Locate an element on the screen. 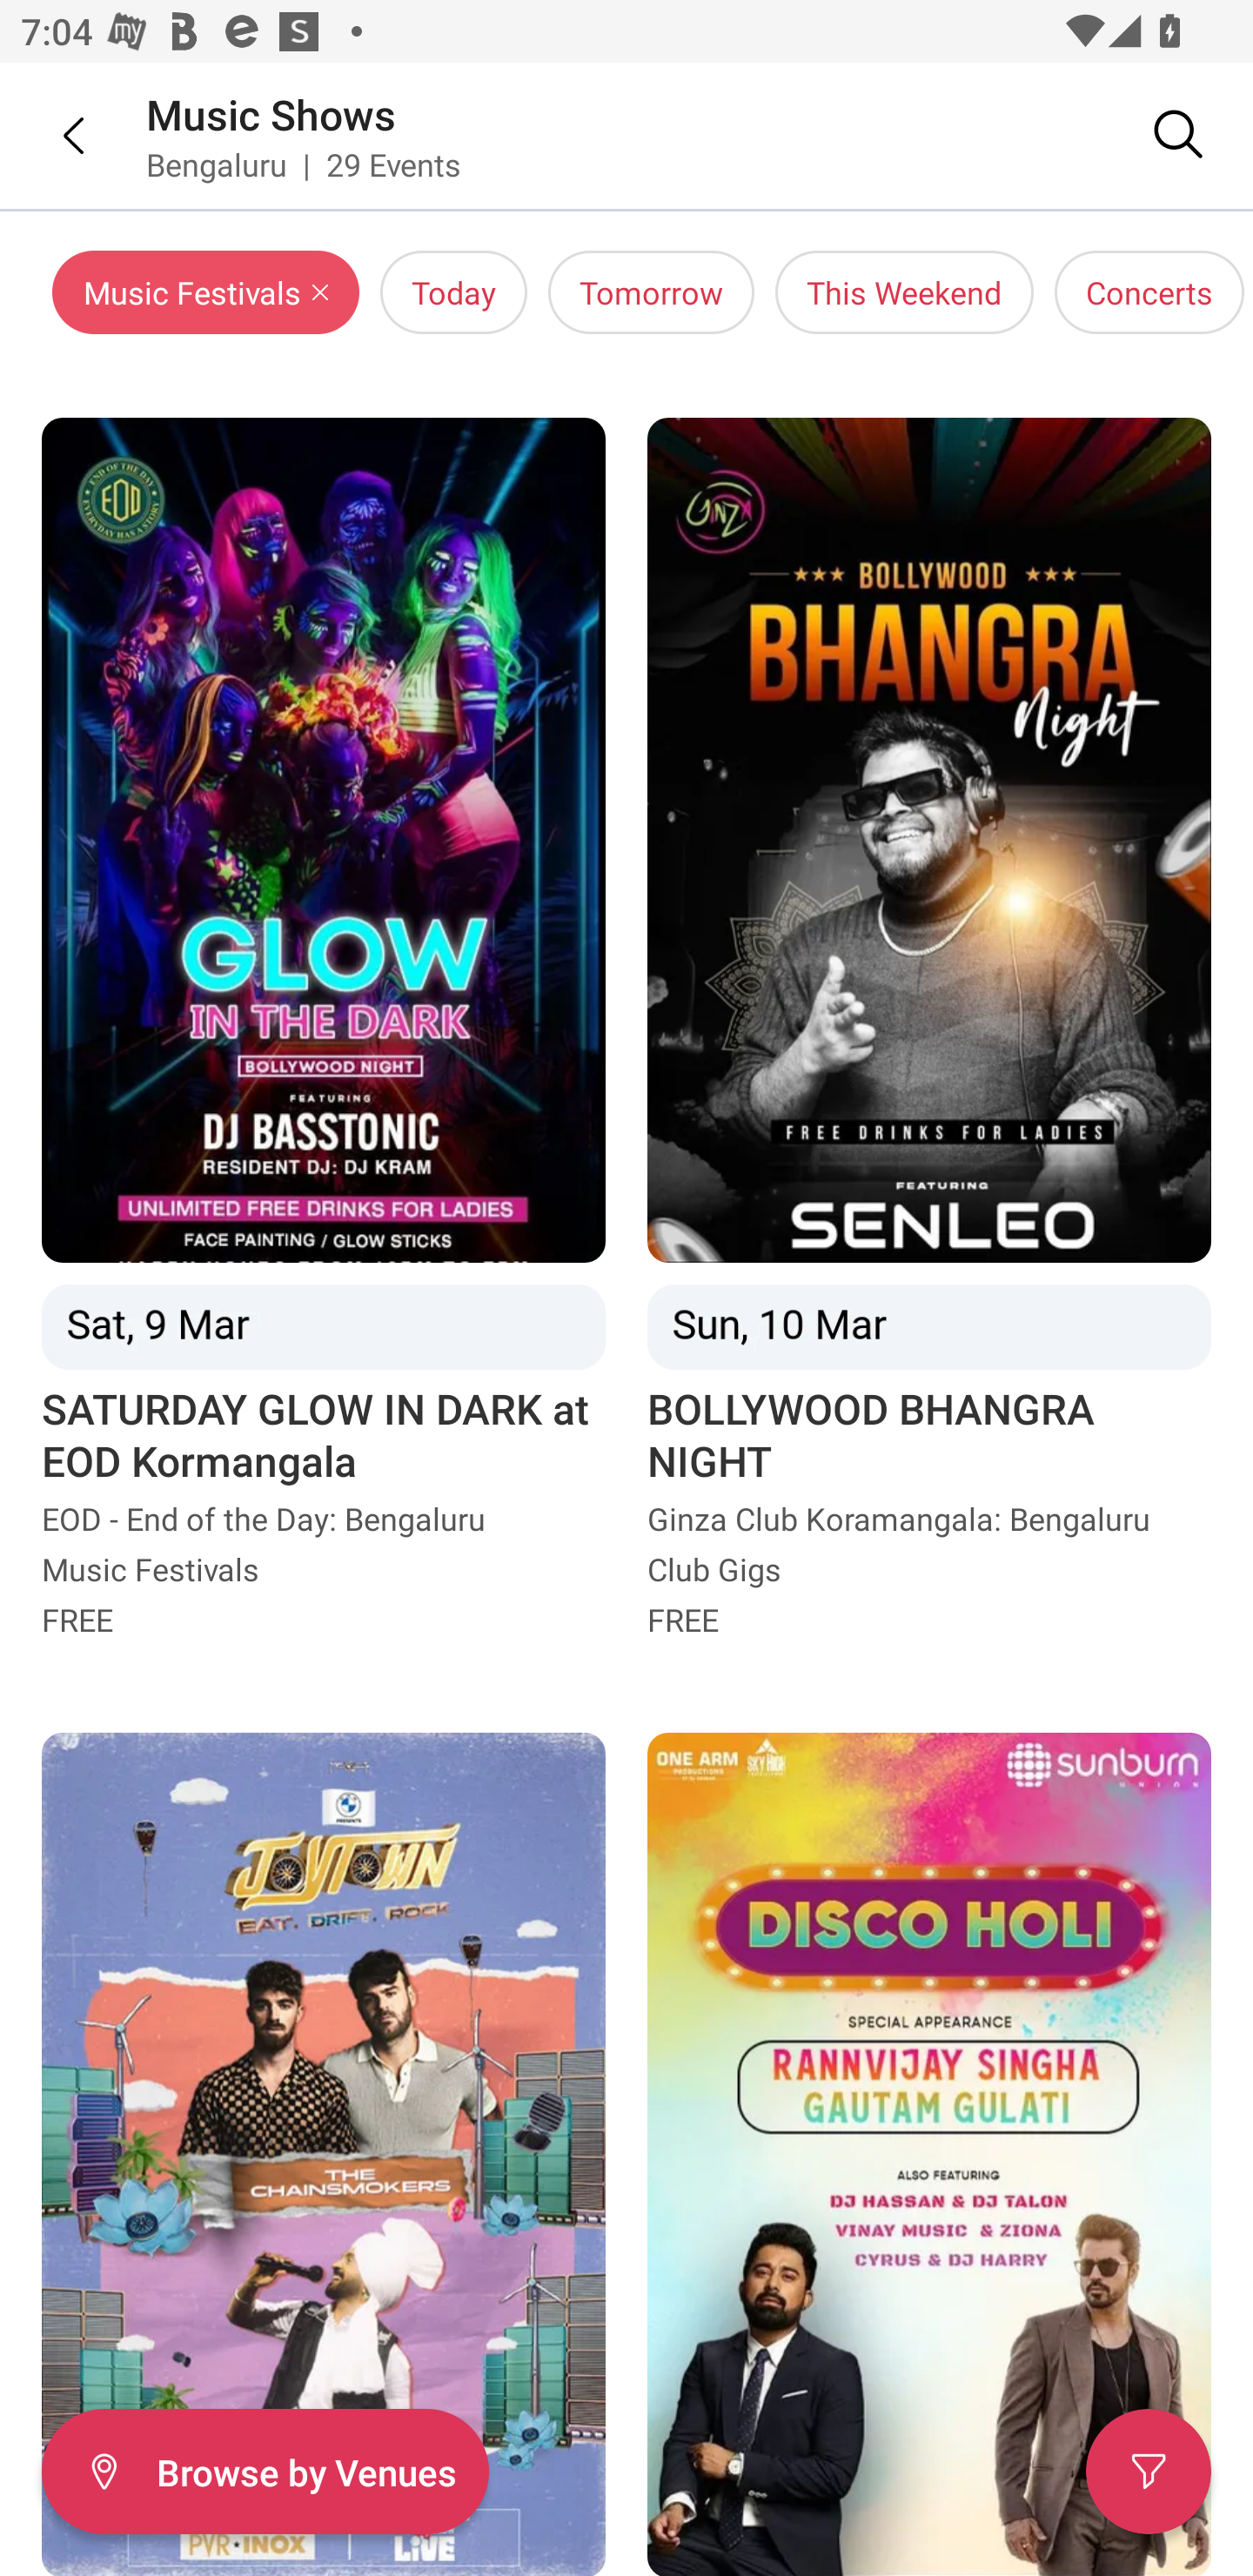 The width and height of the screenshot is (1253, 2576). Back is located at coordinates (52, 135).